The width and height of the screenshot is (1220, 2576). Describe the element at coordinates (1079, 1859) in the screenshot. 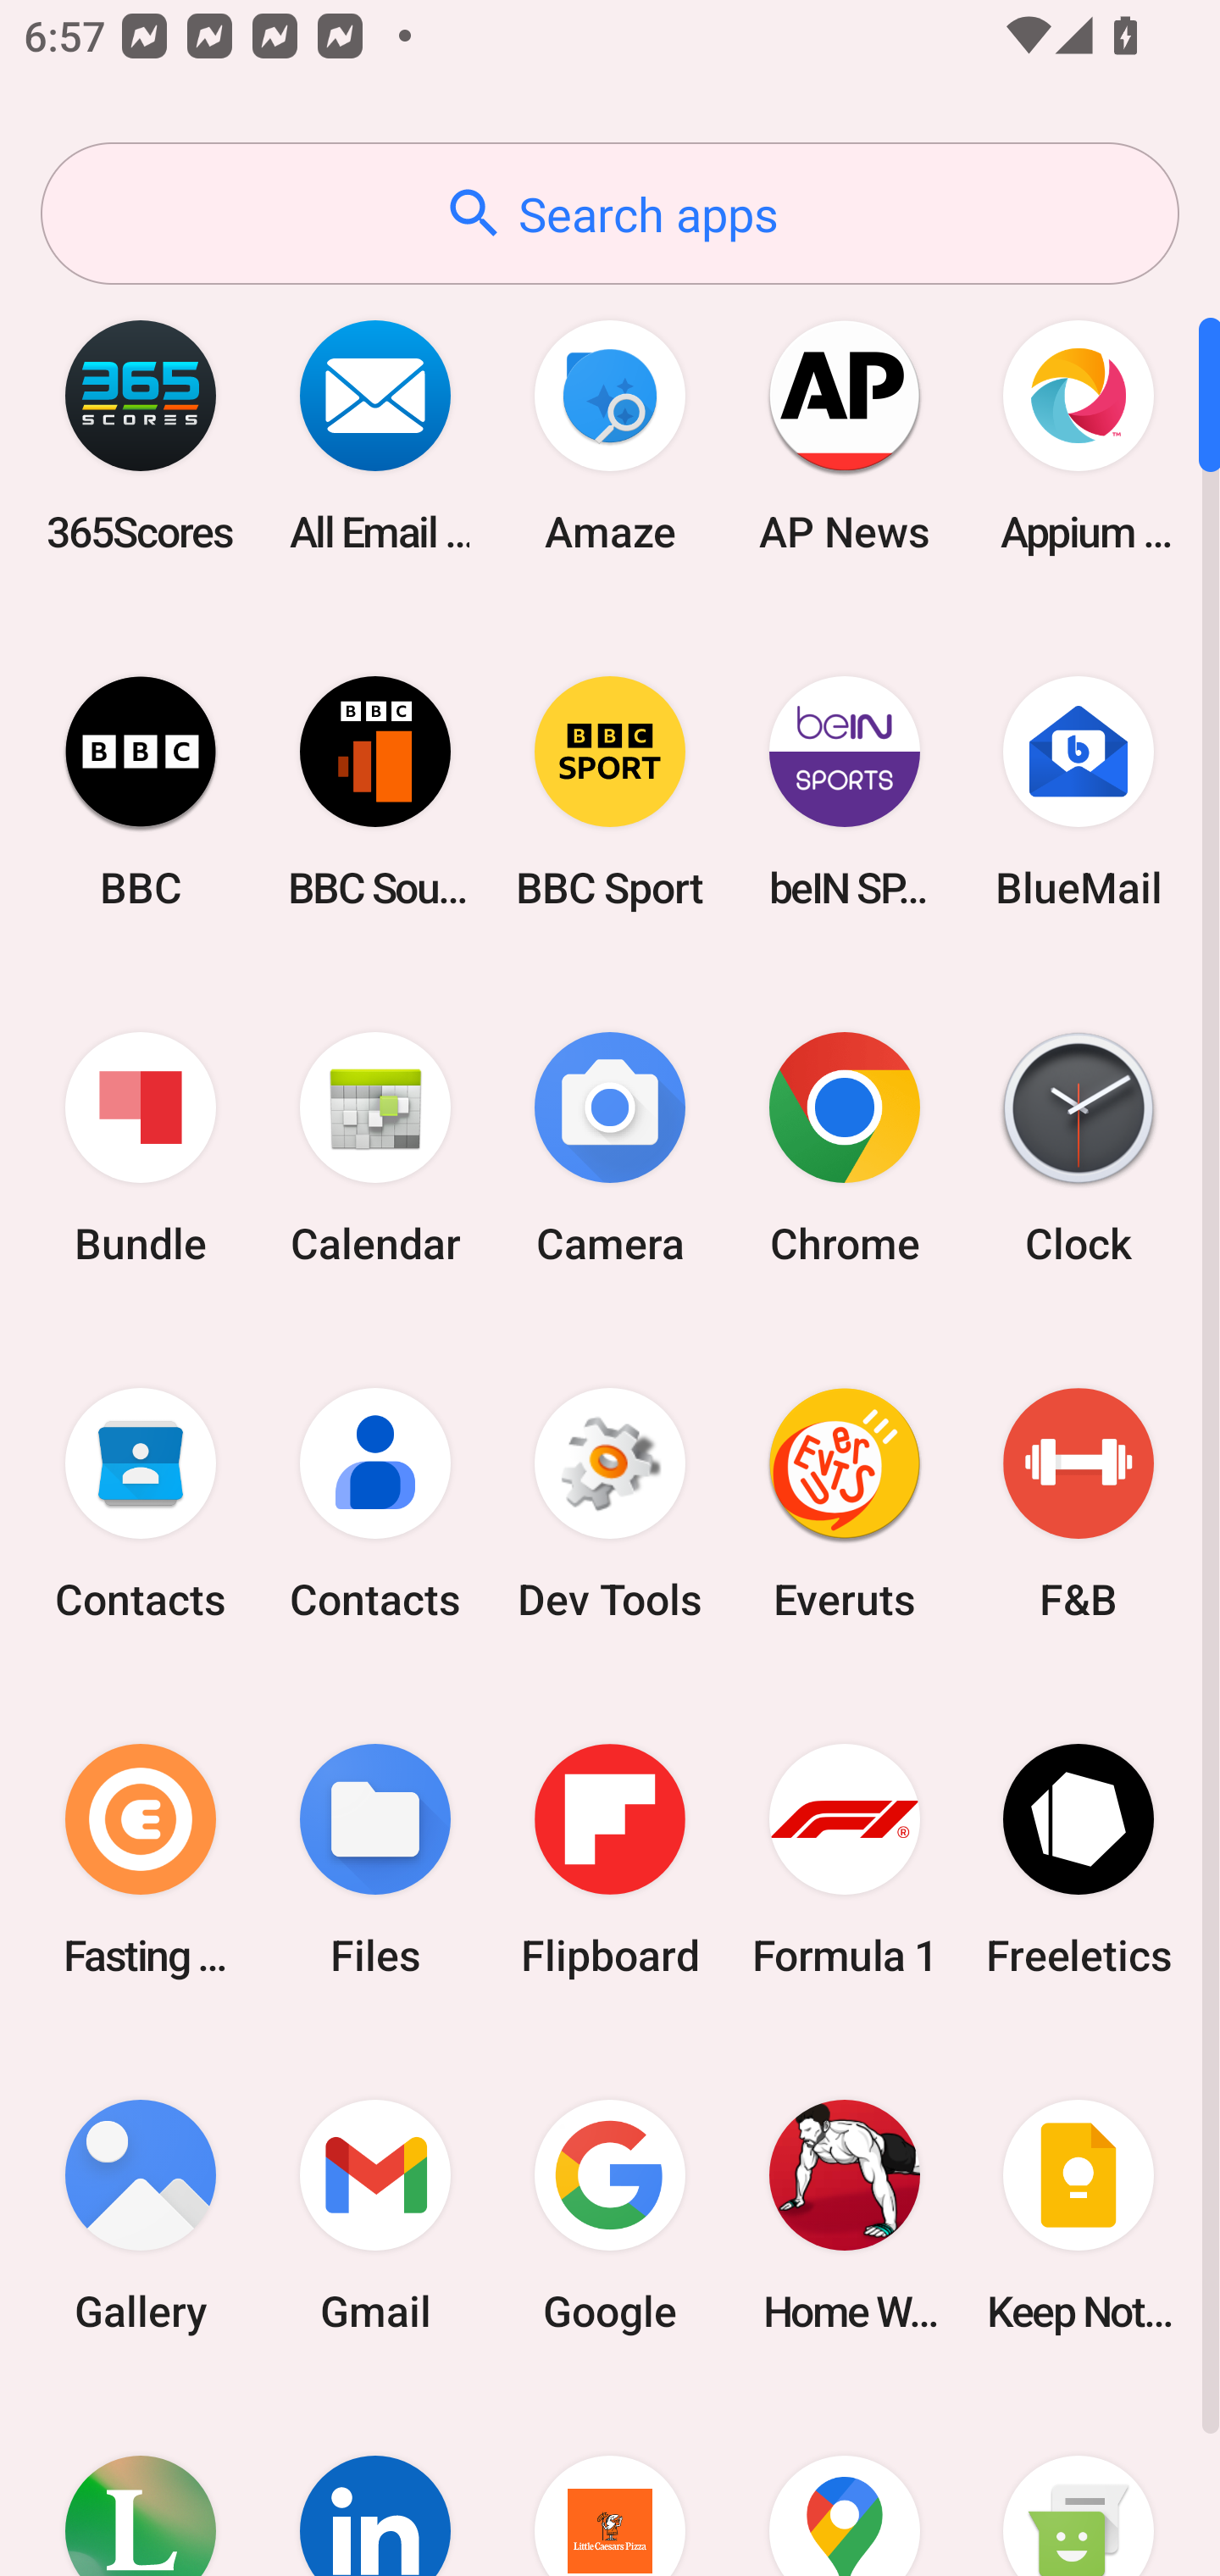

I see `Freeletics` at that location.